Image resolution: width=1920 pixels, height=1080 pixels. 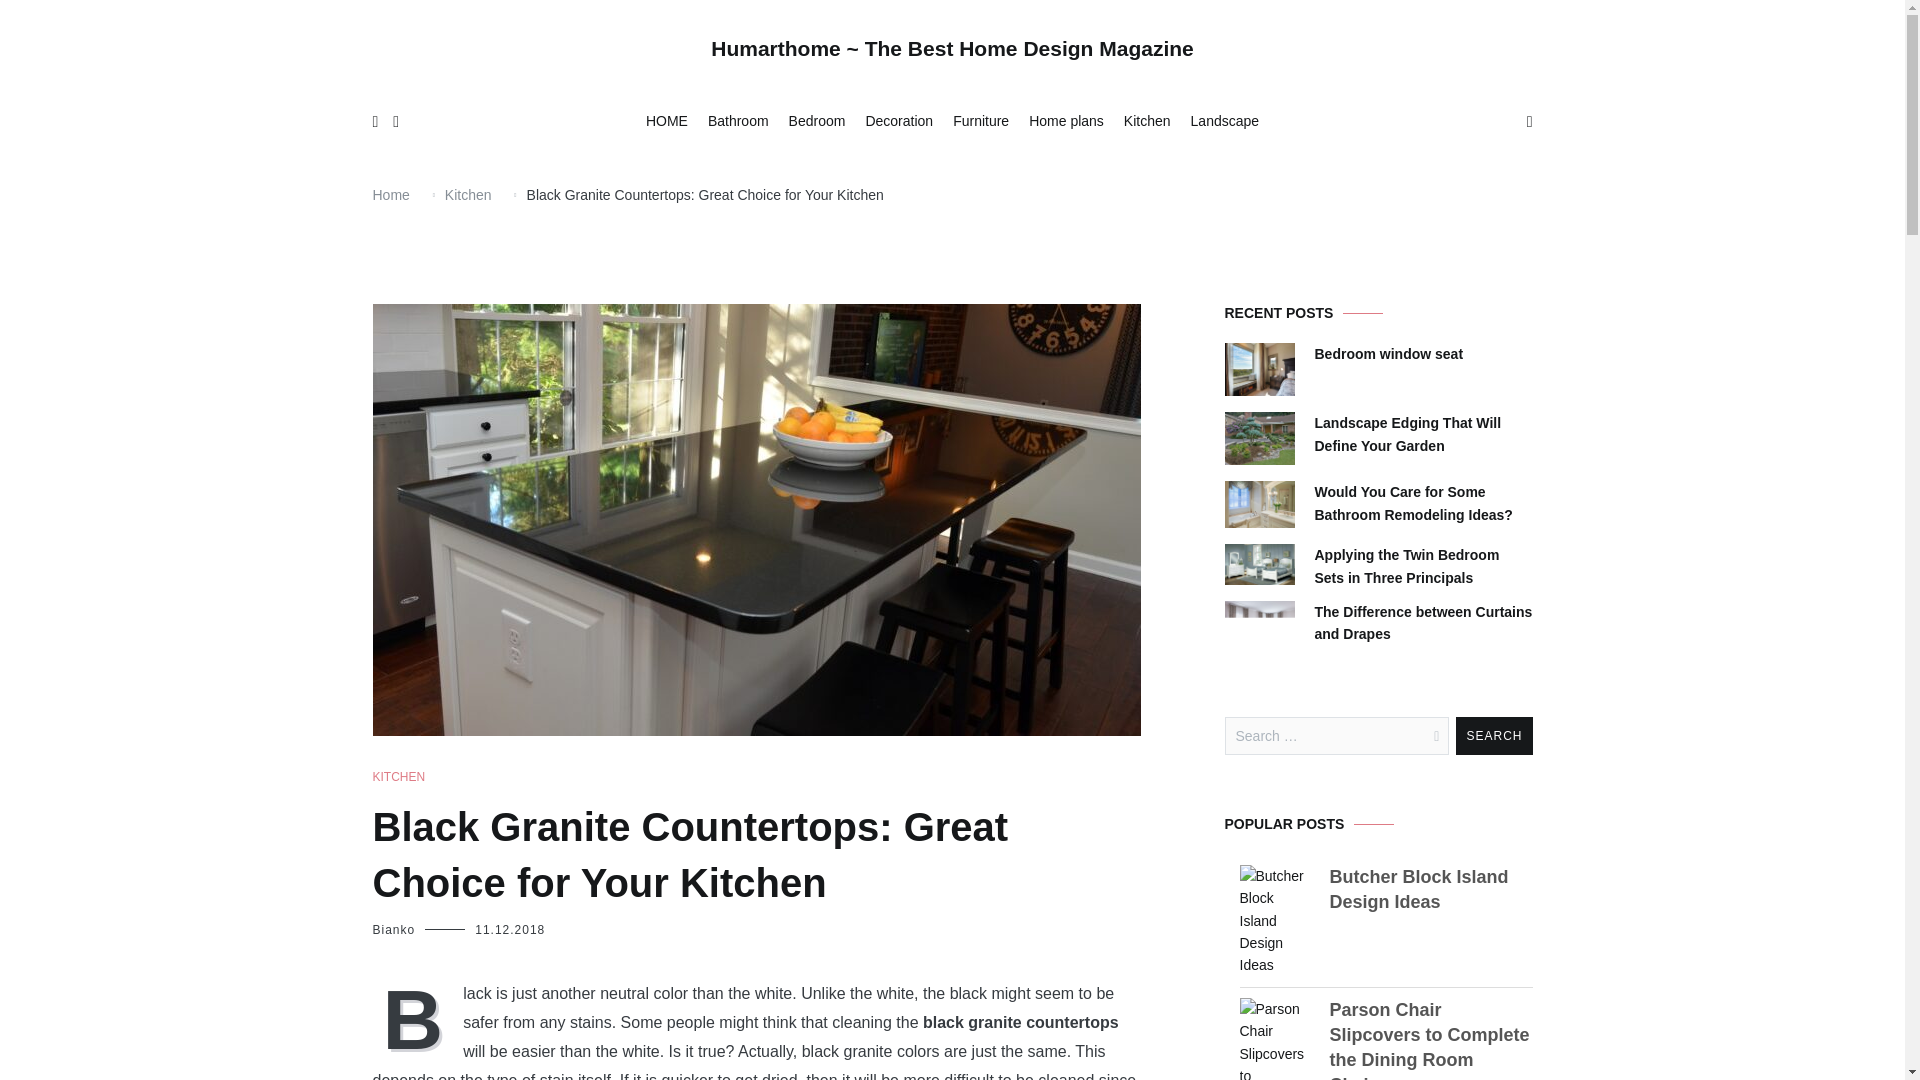 What do you see at coordinates (390, 194) in the screenshot?
I see `Home` at bounding box center [390, 194].